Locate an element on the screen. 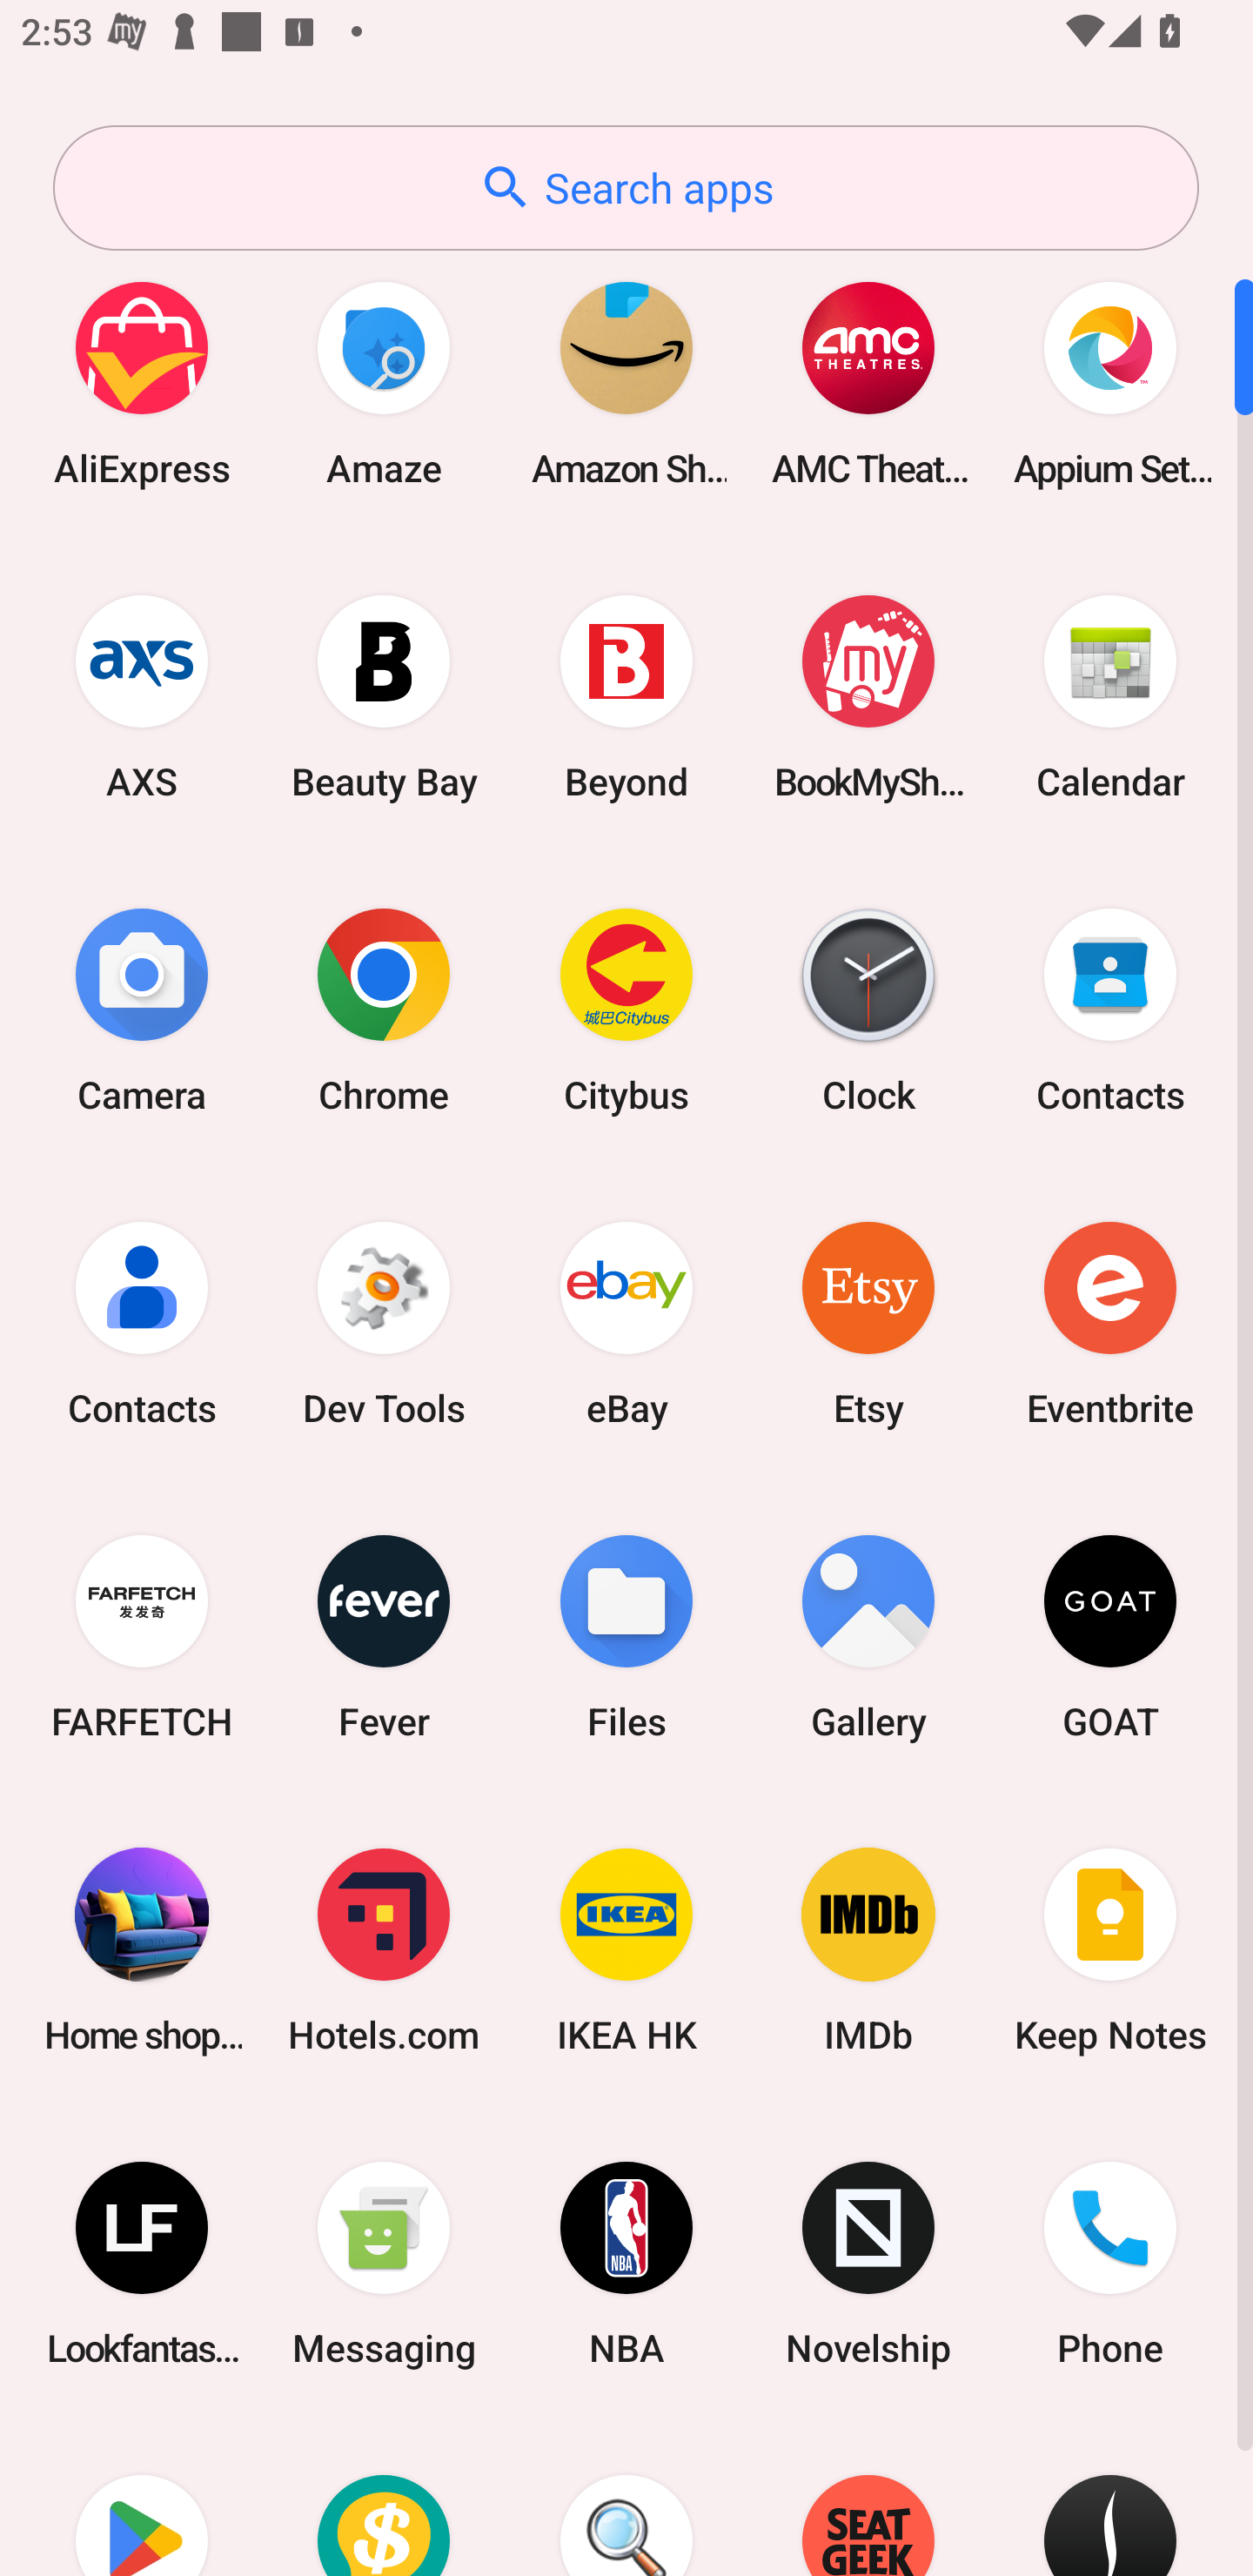 This screenshot has width=1253, height=2576. Beauty Bay is located at coordinates (384, 696).